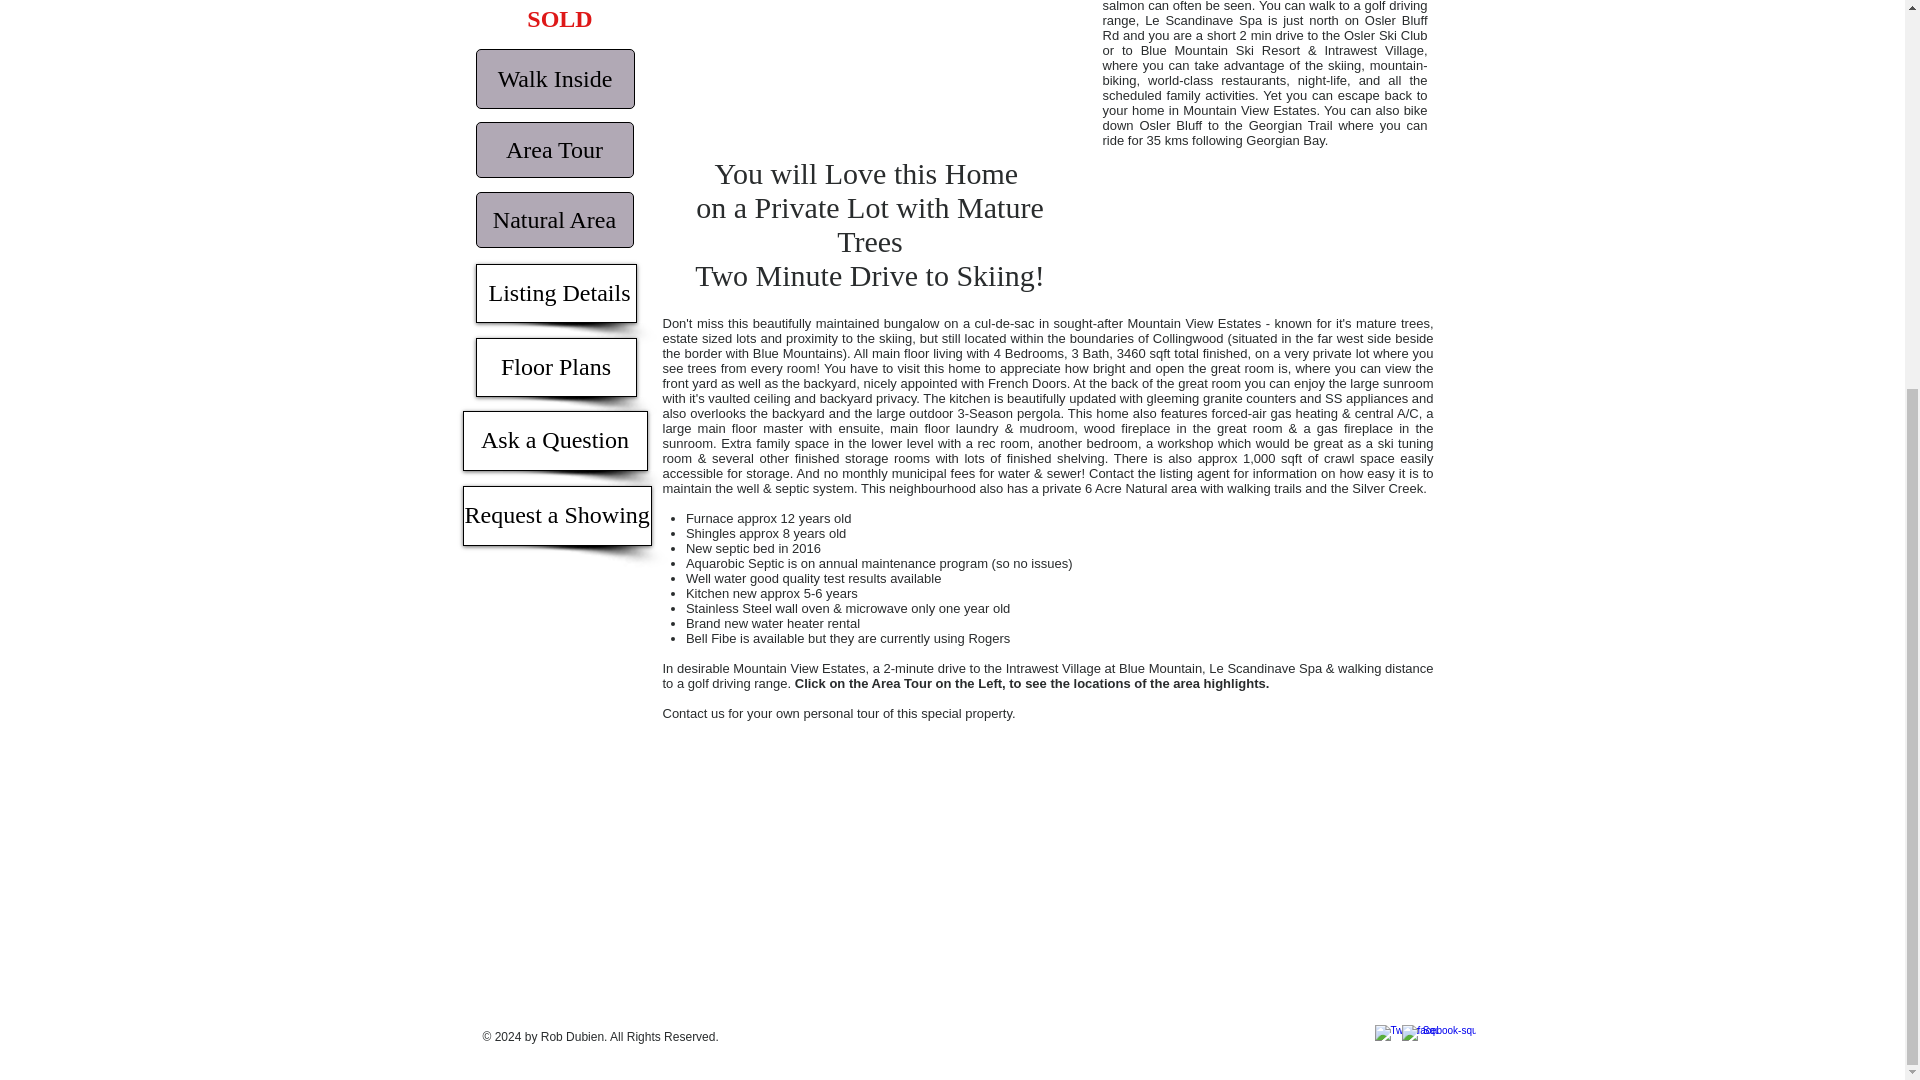  I want to click on Main.jpeg, so click(864, 78).